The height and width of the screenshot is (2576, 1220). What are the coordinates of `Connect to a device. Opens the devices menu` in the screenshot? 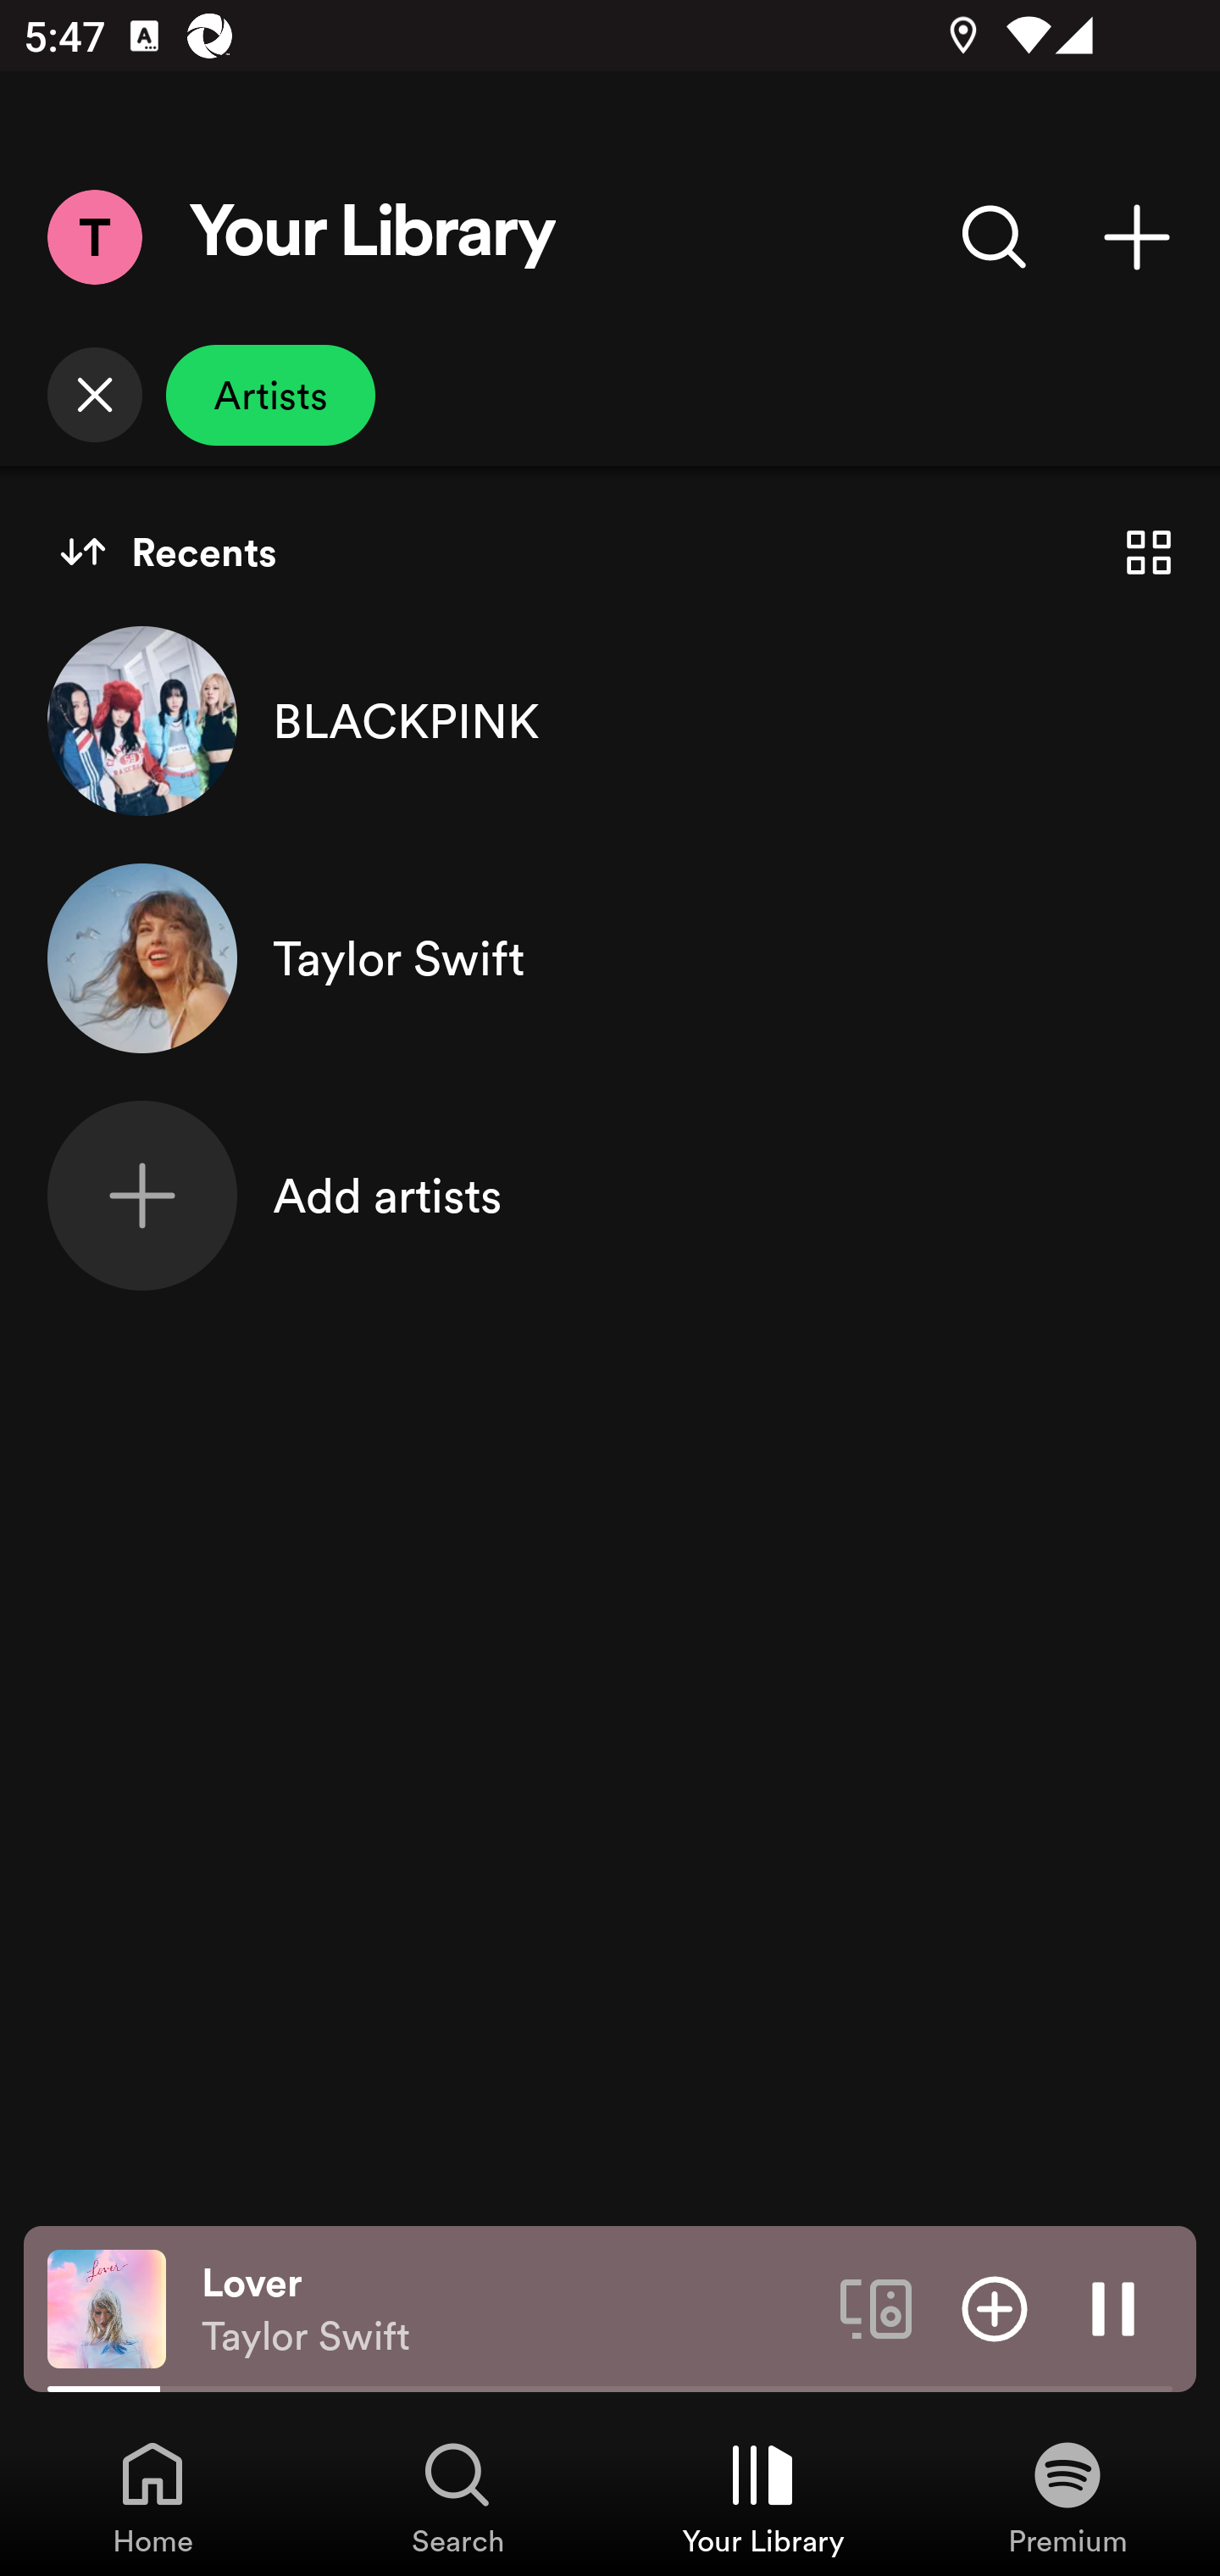 It's located at (876, 2307).